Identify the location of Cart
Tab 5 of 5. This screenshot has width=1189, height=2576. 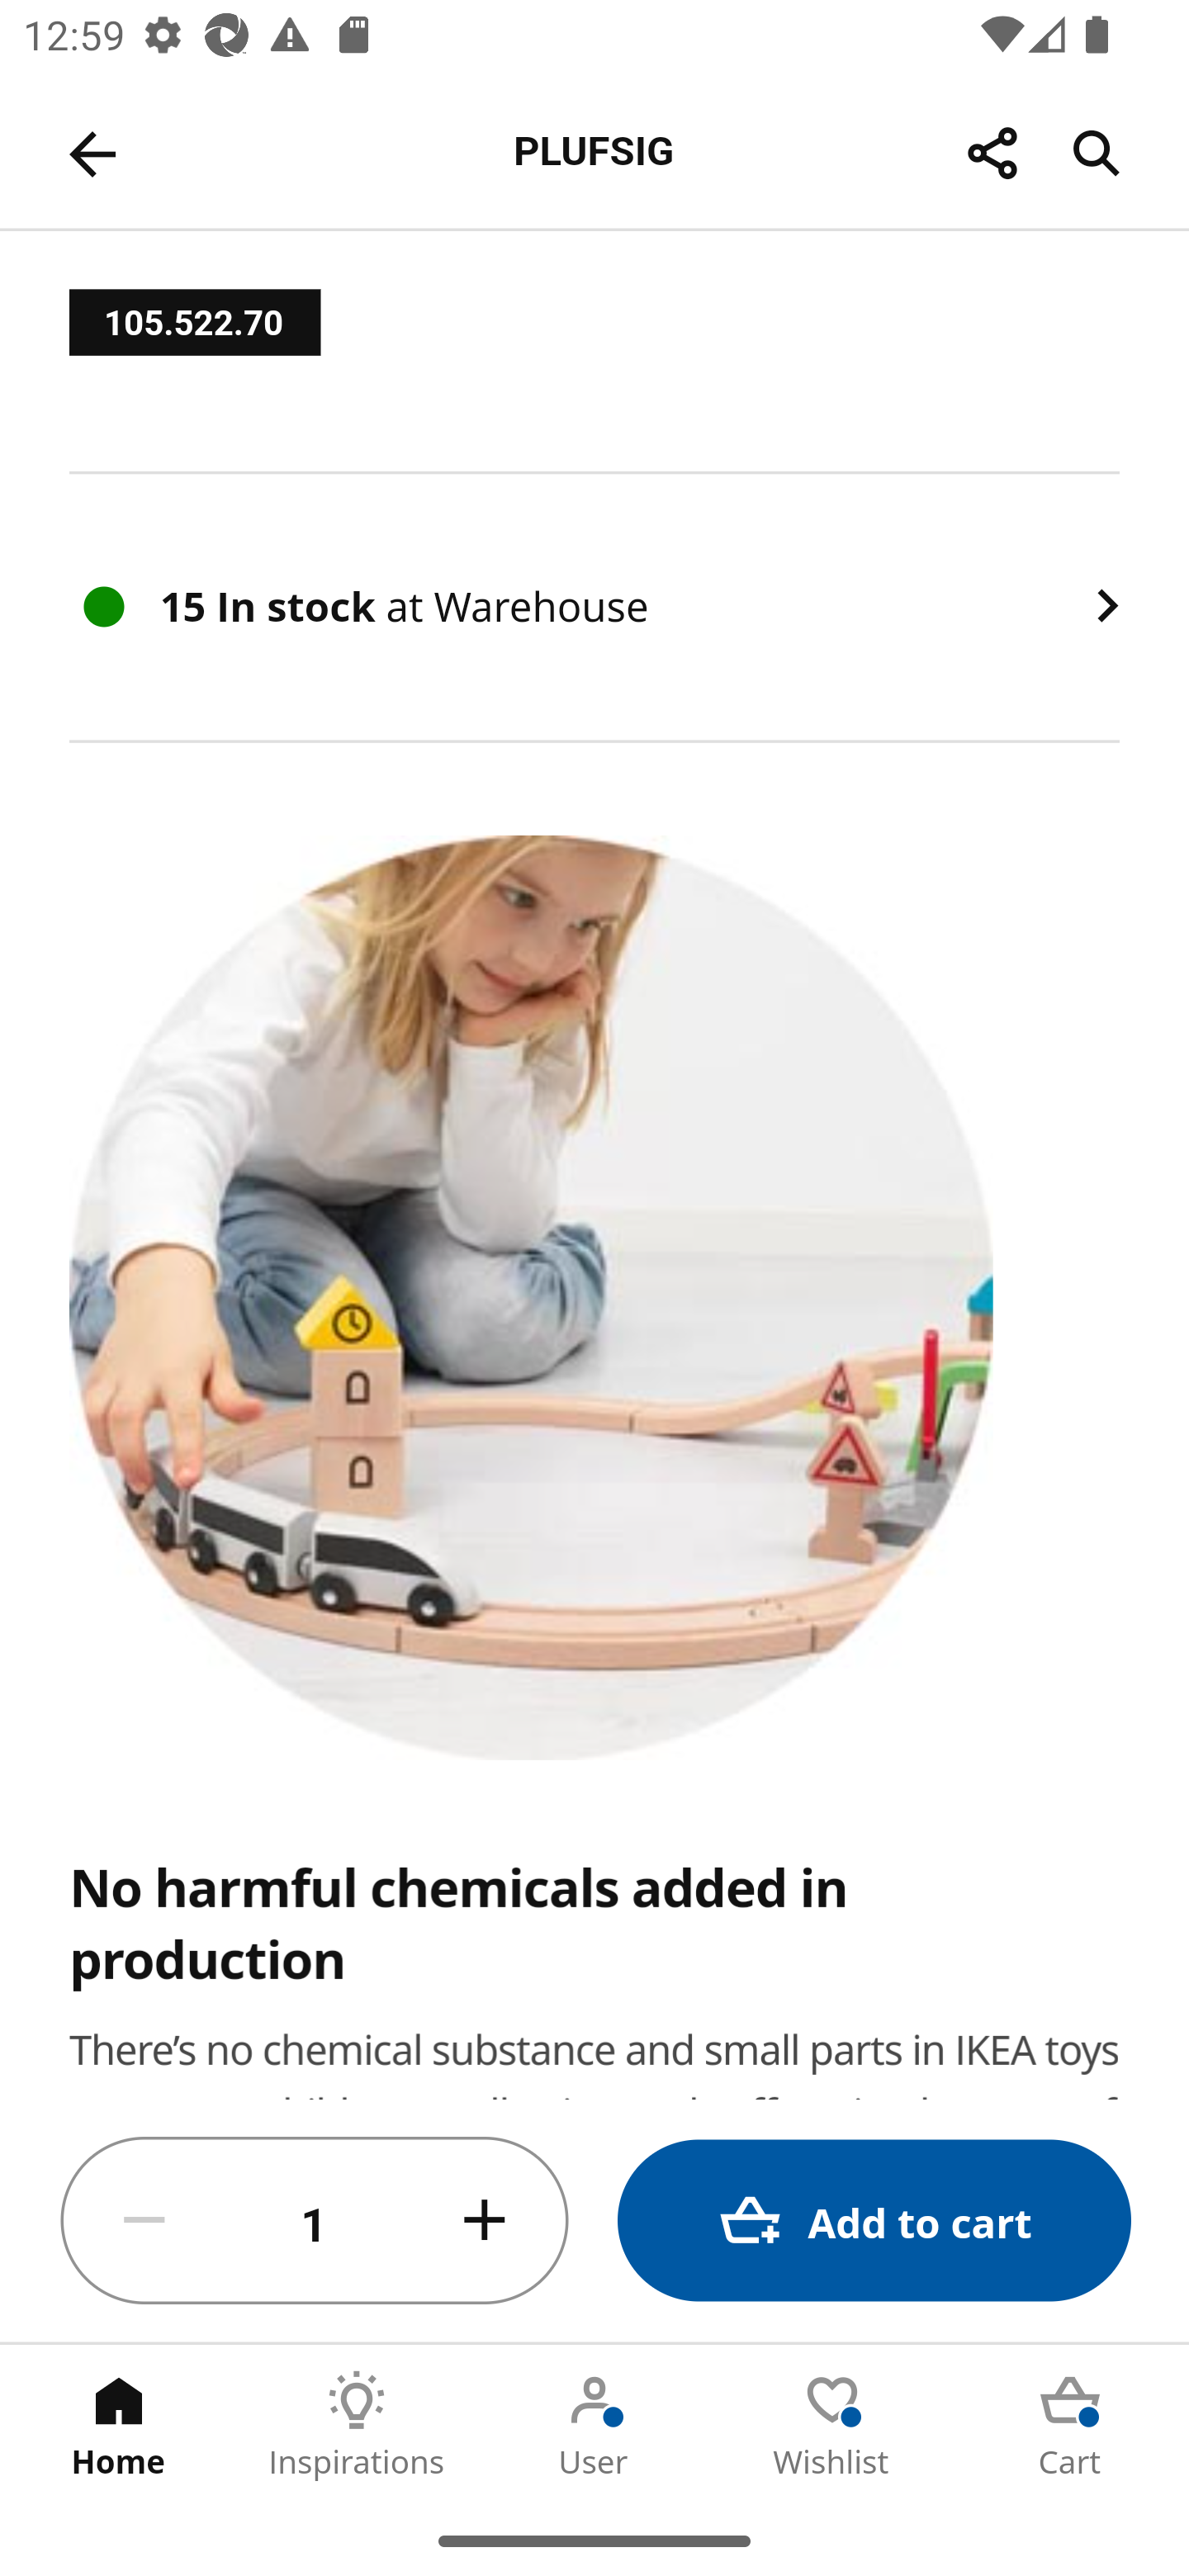
(1070, 2425).